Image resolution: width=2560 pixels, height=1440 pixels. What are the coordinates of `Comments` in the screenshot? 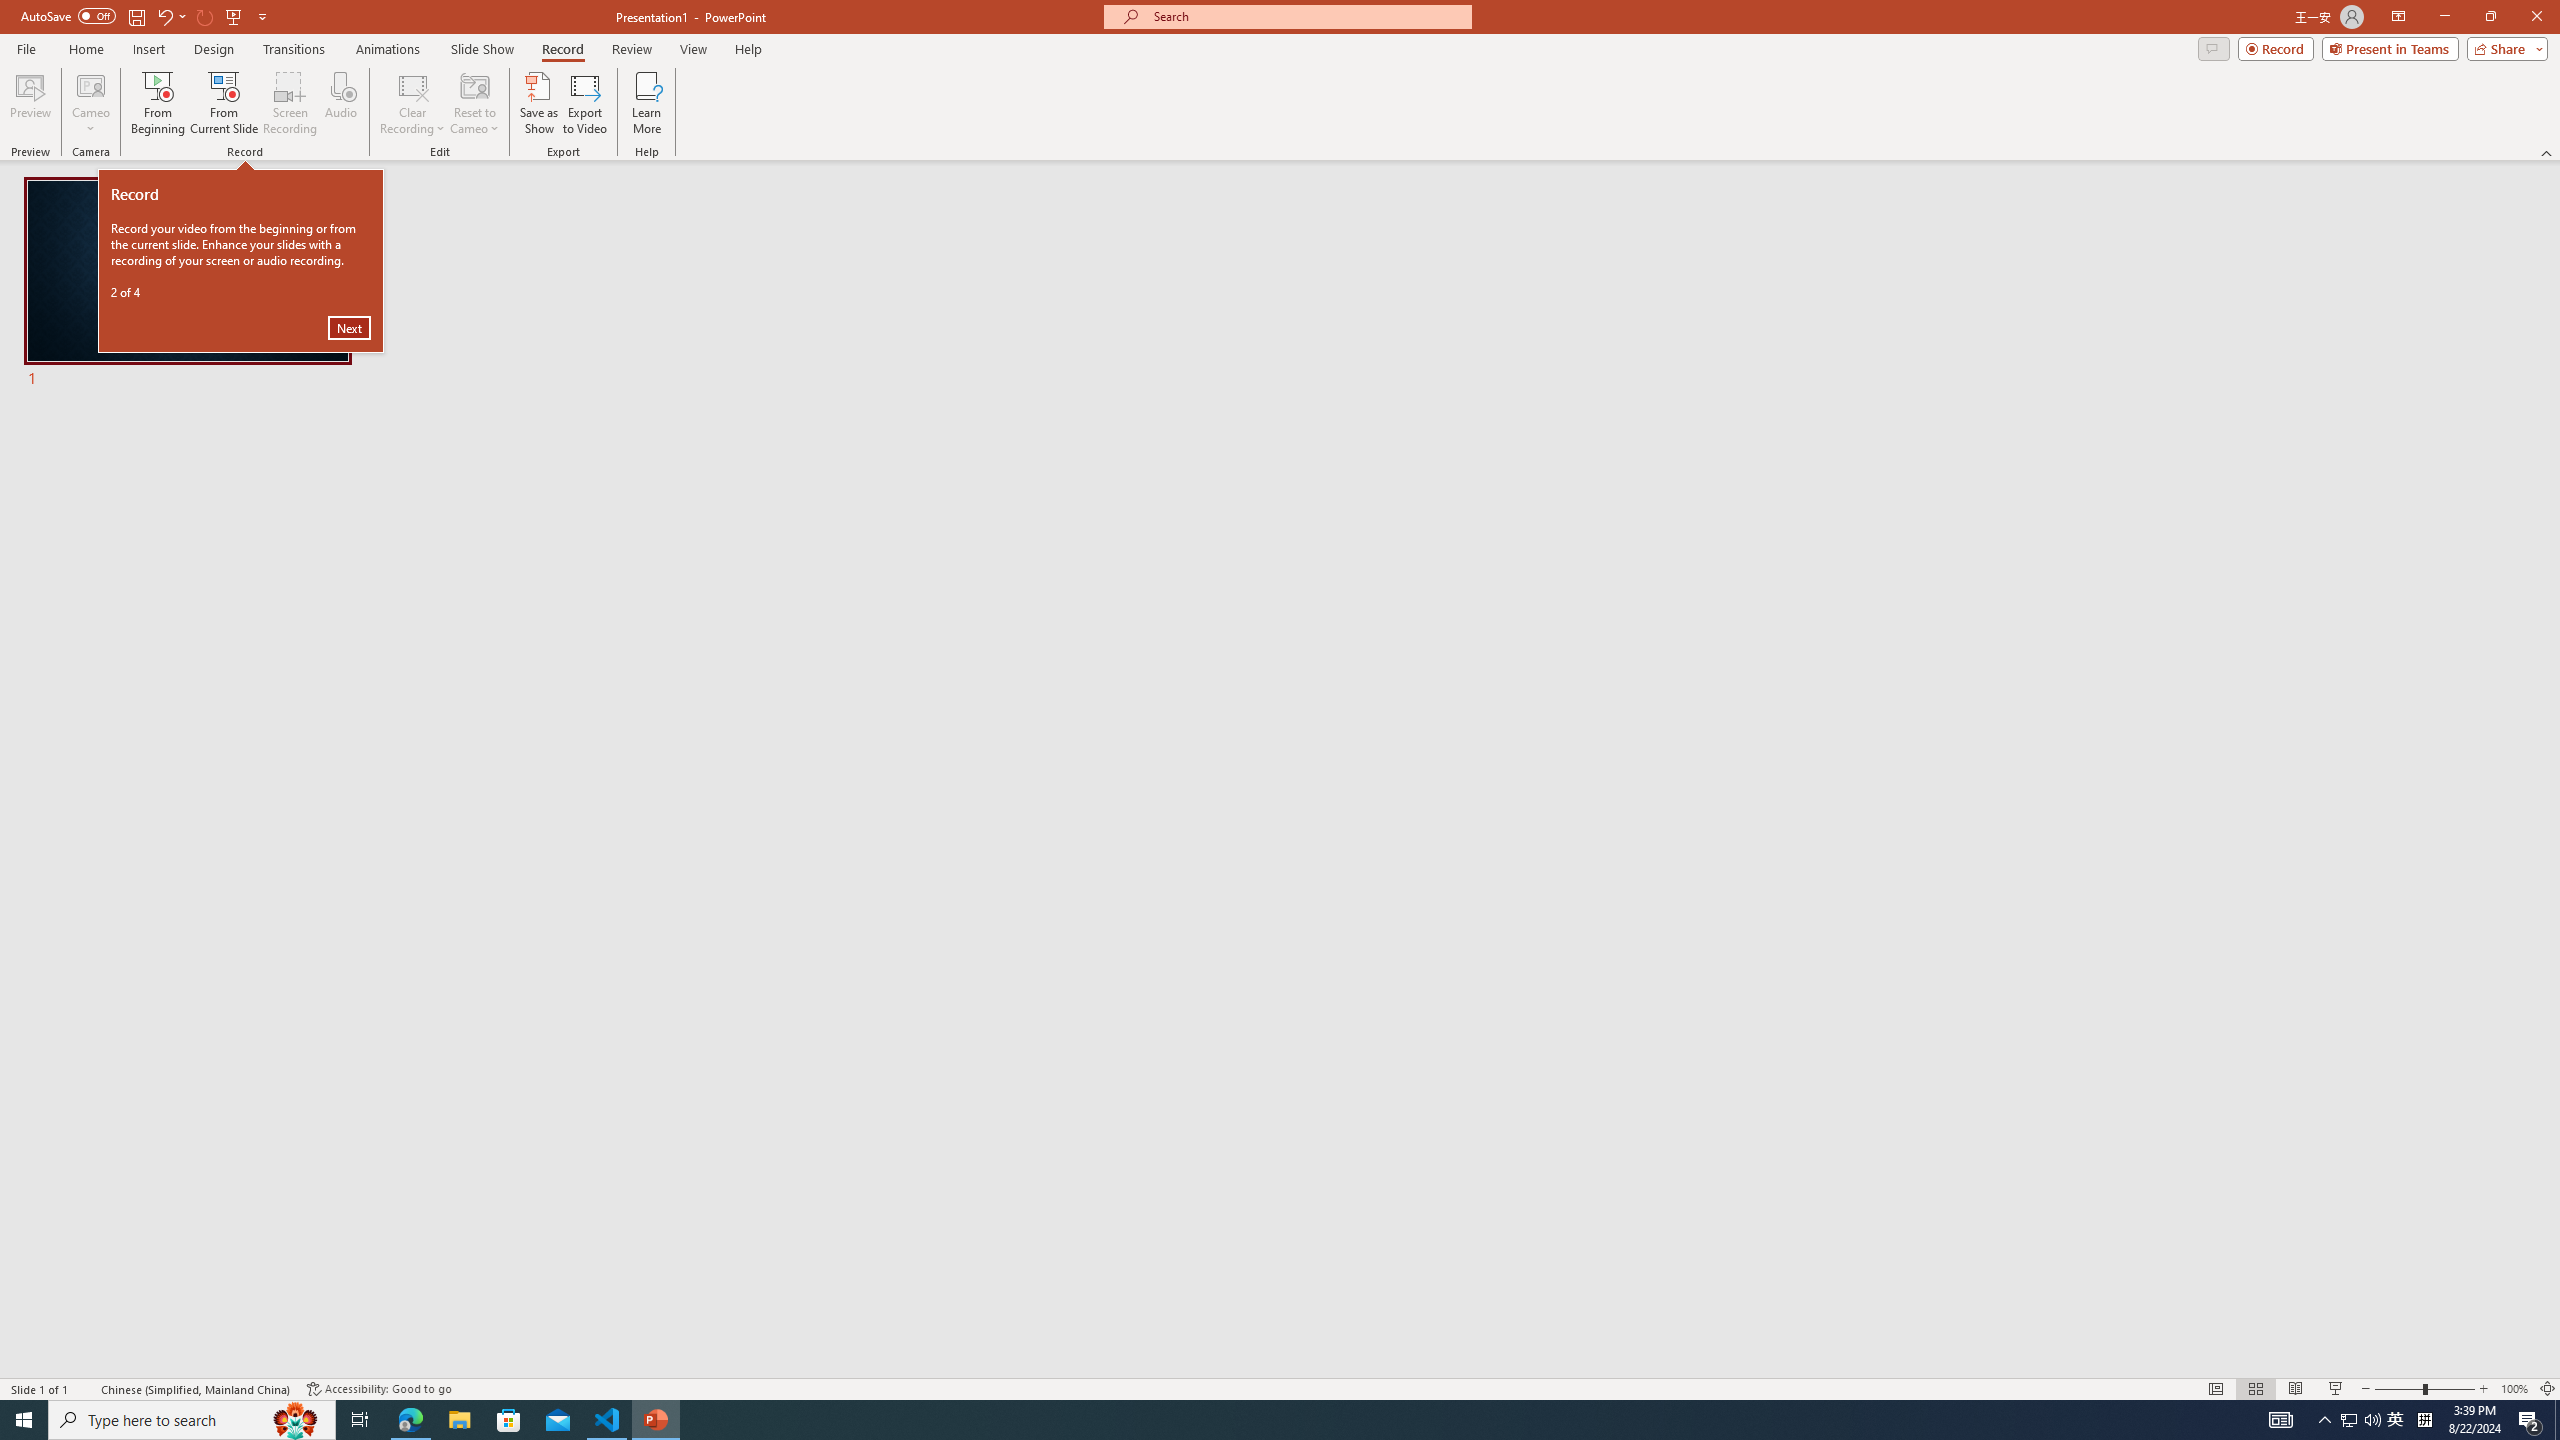 It's located at (2214, 48).